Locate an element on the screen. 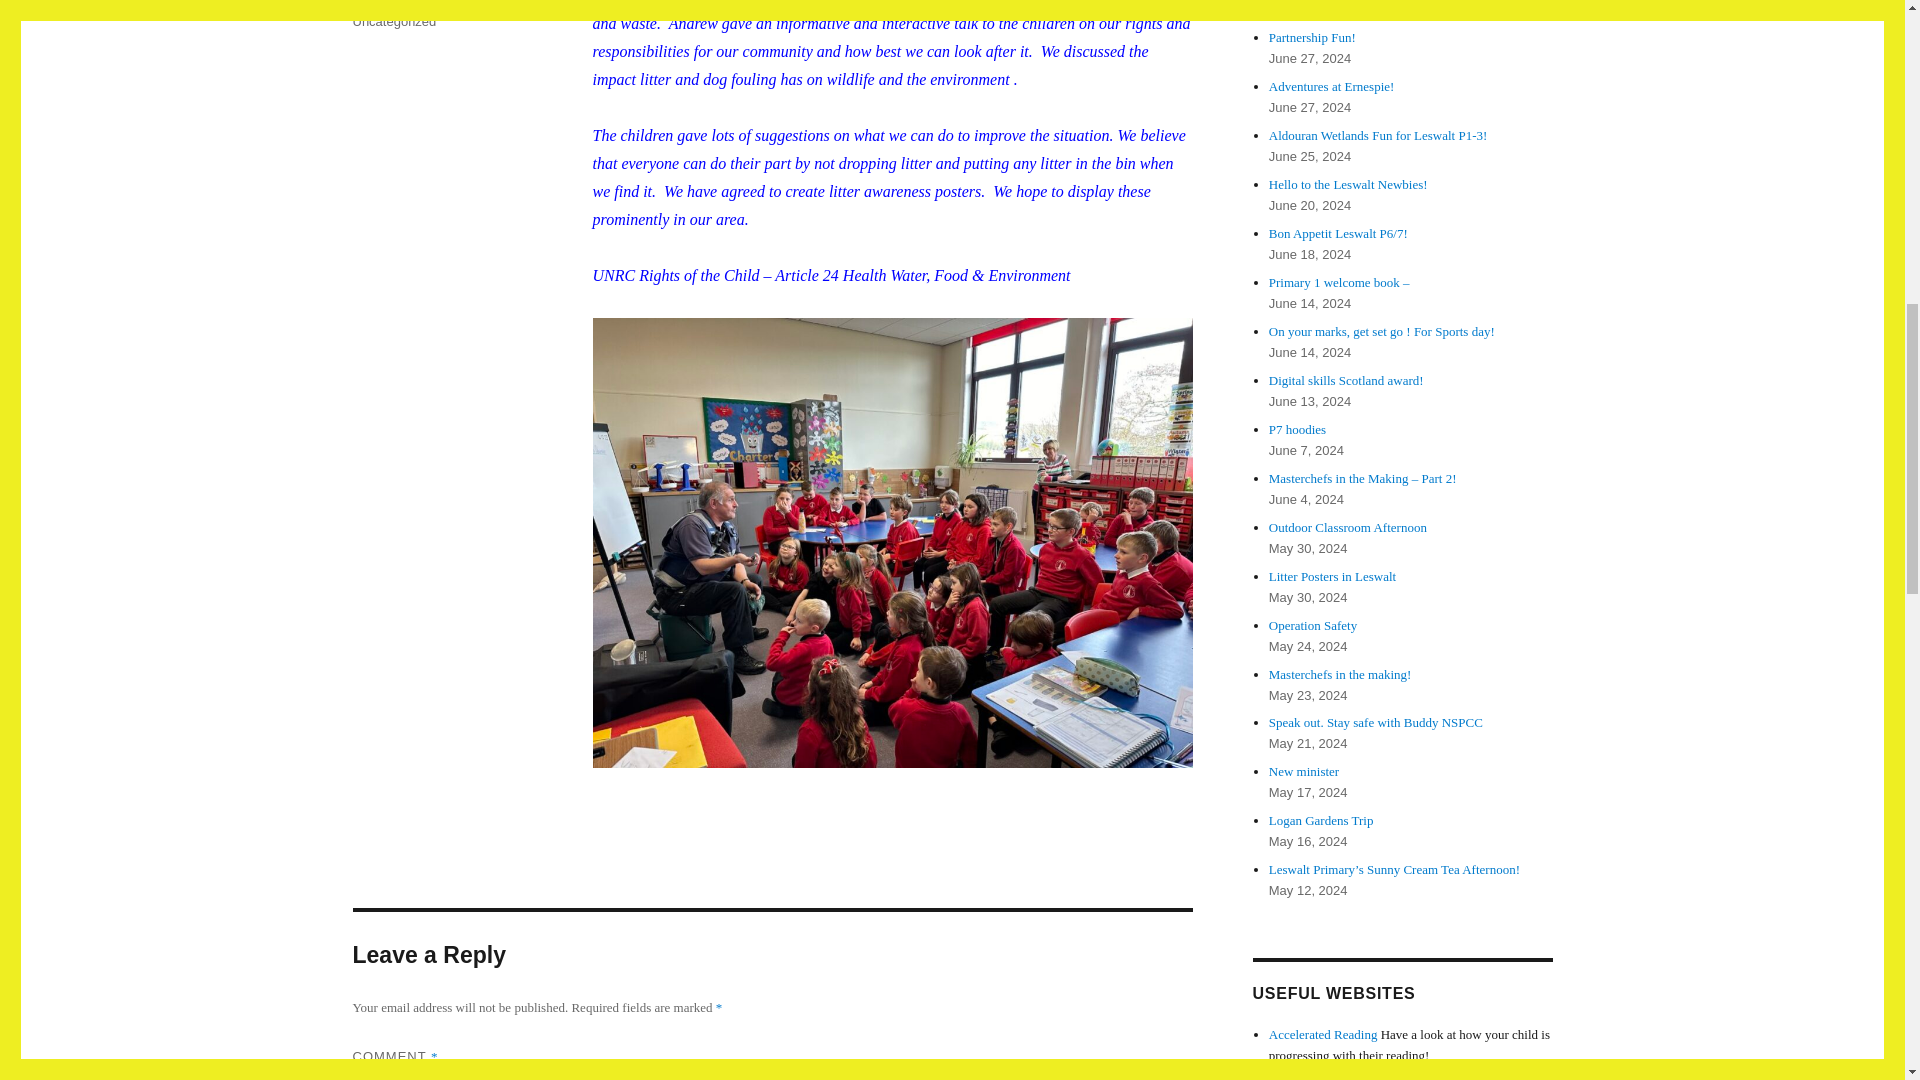  Uncategorized is located at coordinates (393, 22).